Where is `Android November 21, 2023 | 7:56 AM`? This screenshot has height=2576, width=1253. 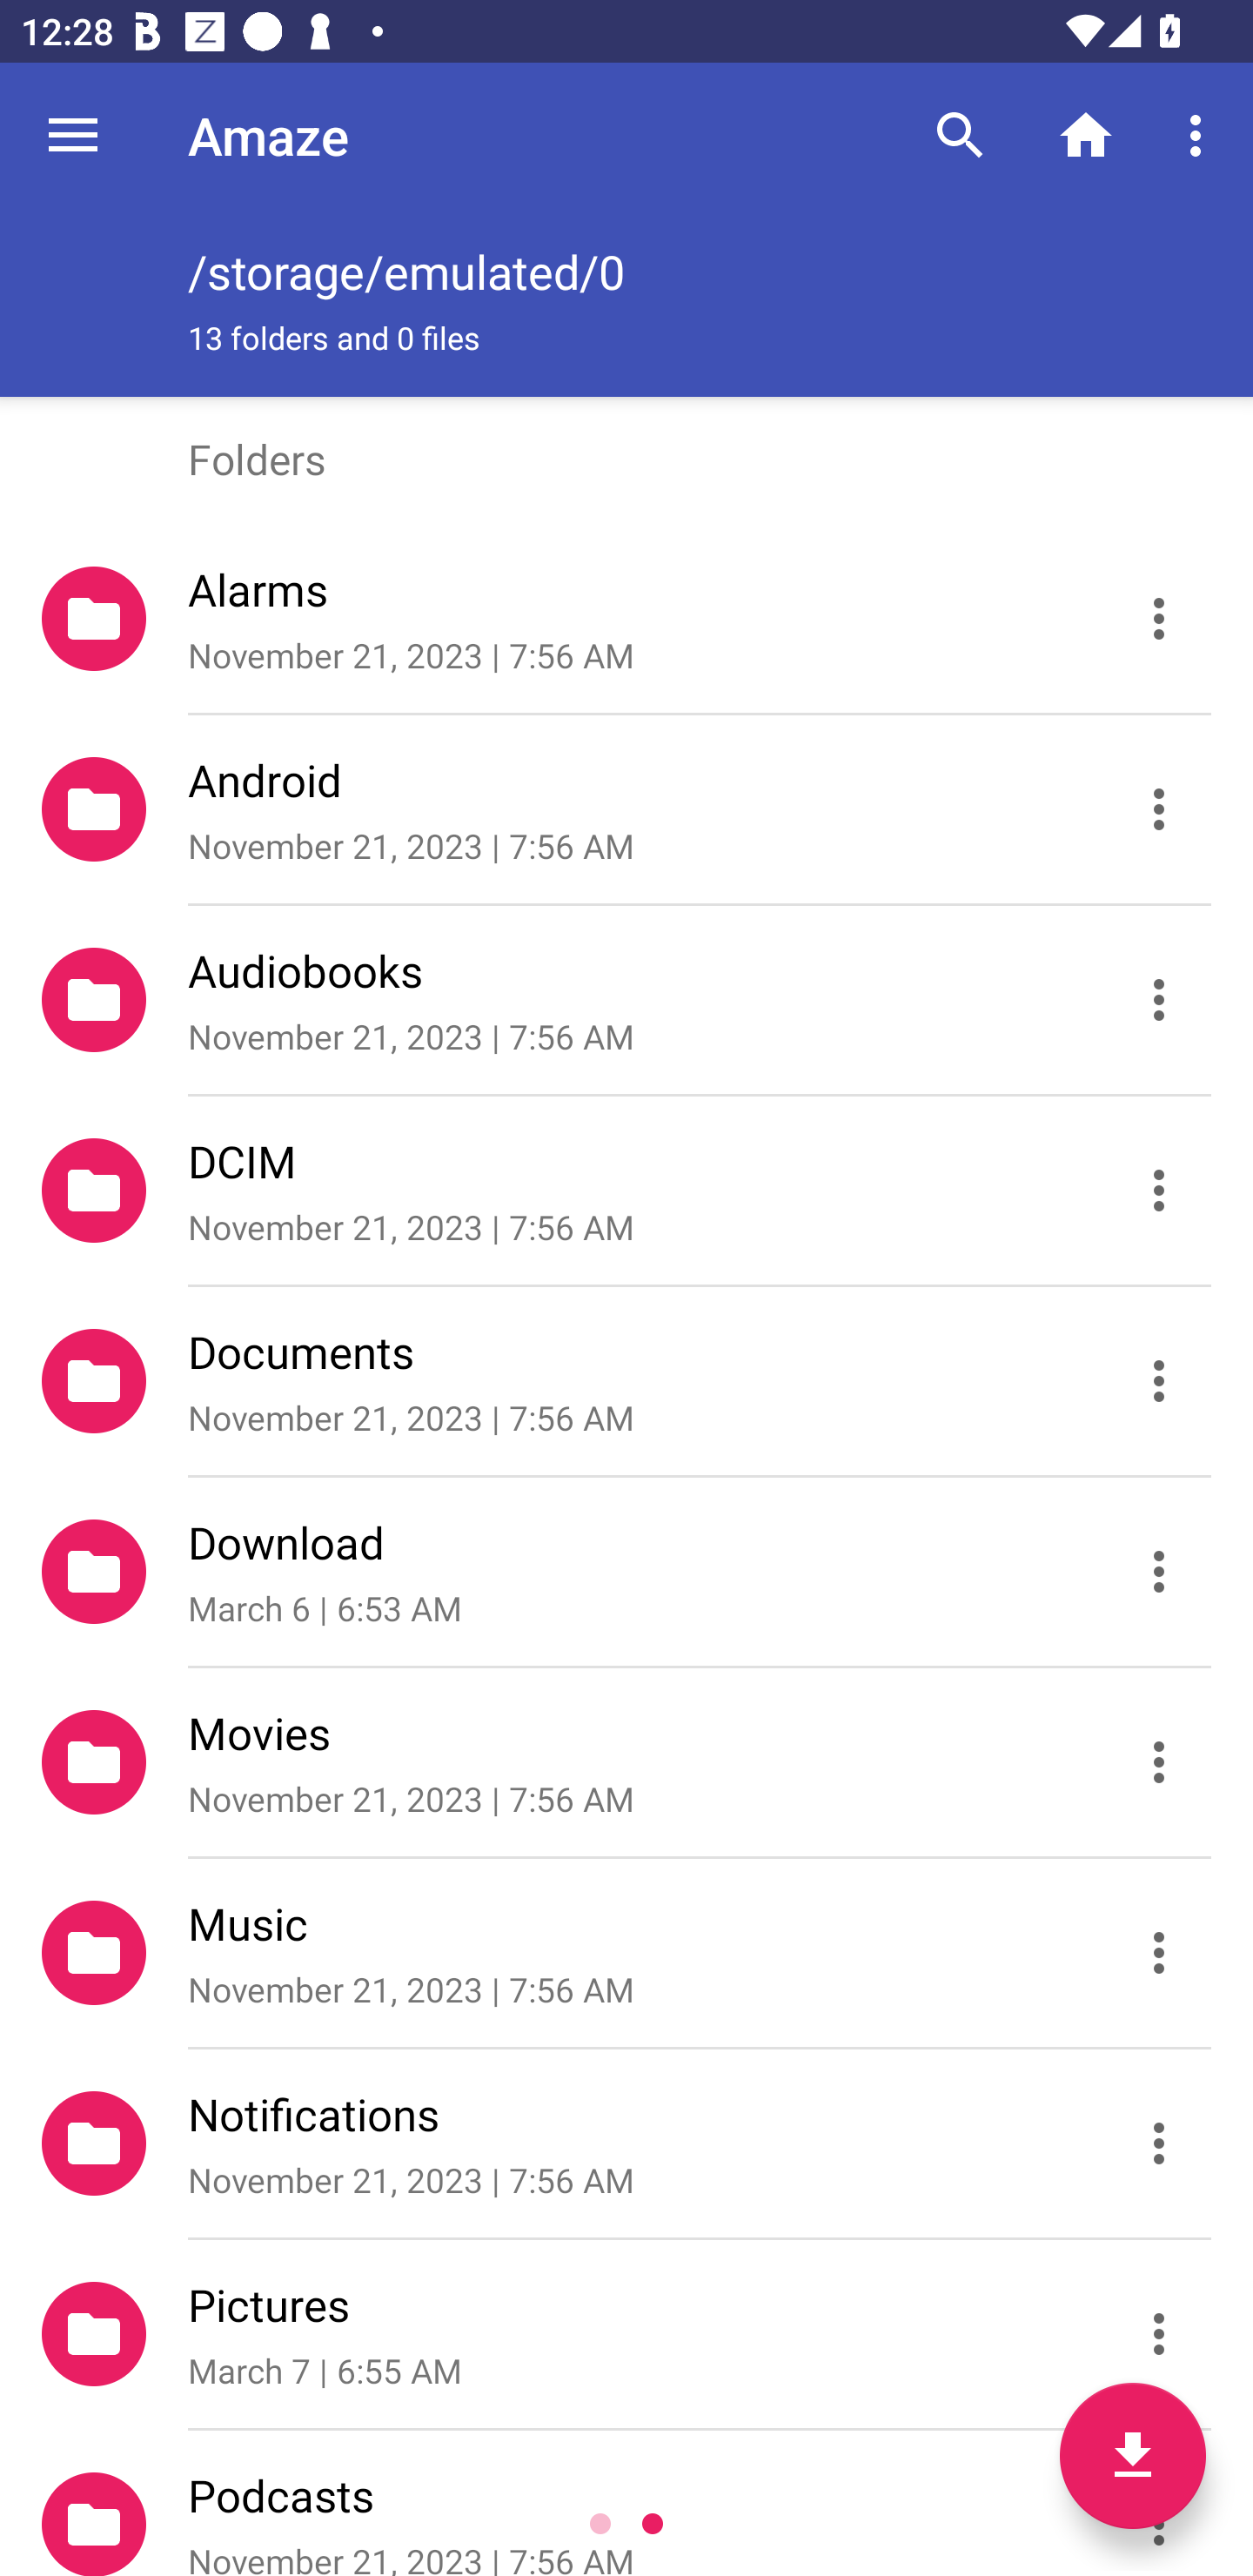 Android November 21, 2023 | 7:56 AM is located at coordinates (626, 809).